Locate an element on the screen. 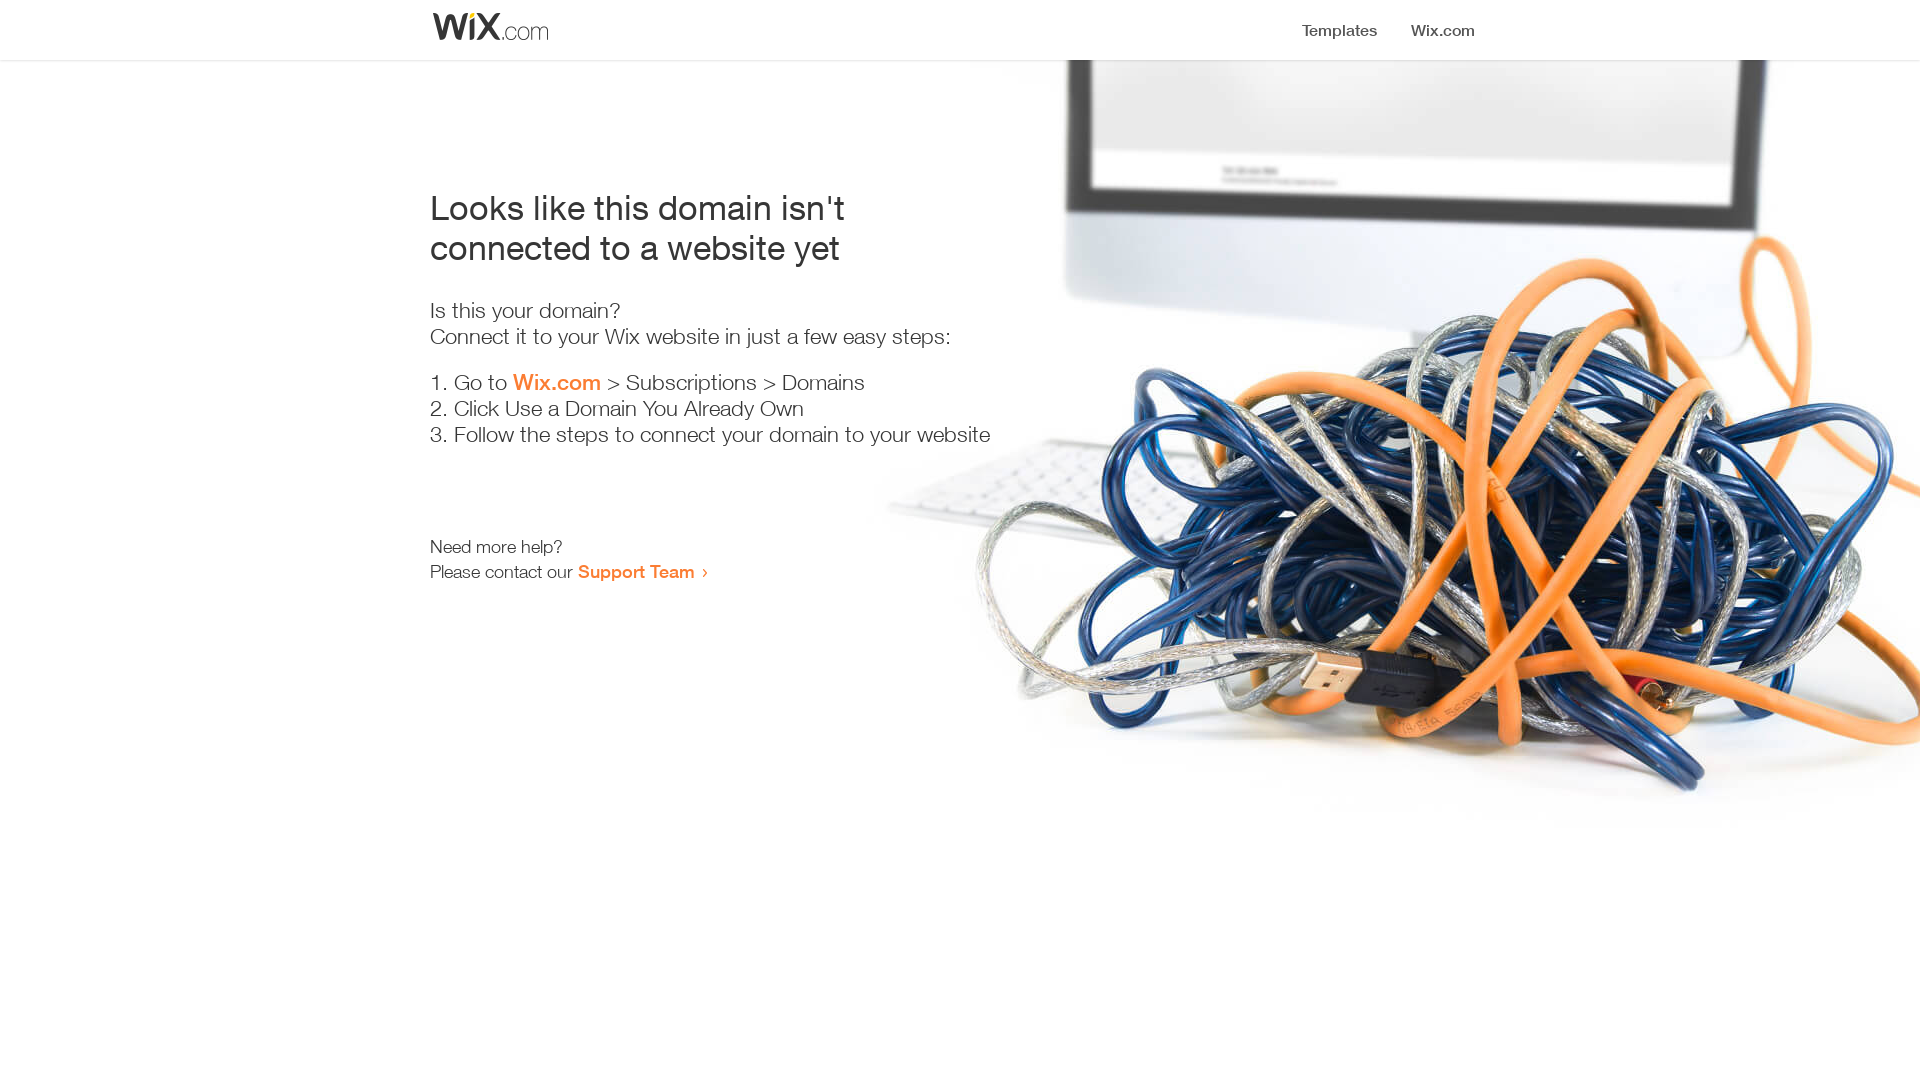  Support Team is located at coordinates (636, 571).